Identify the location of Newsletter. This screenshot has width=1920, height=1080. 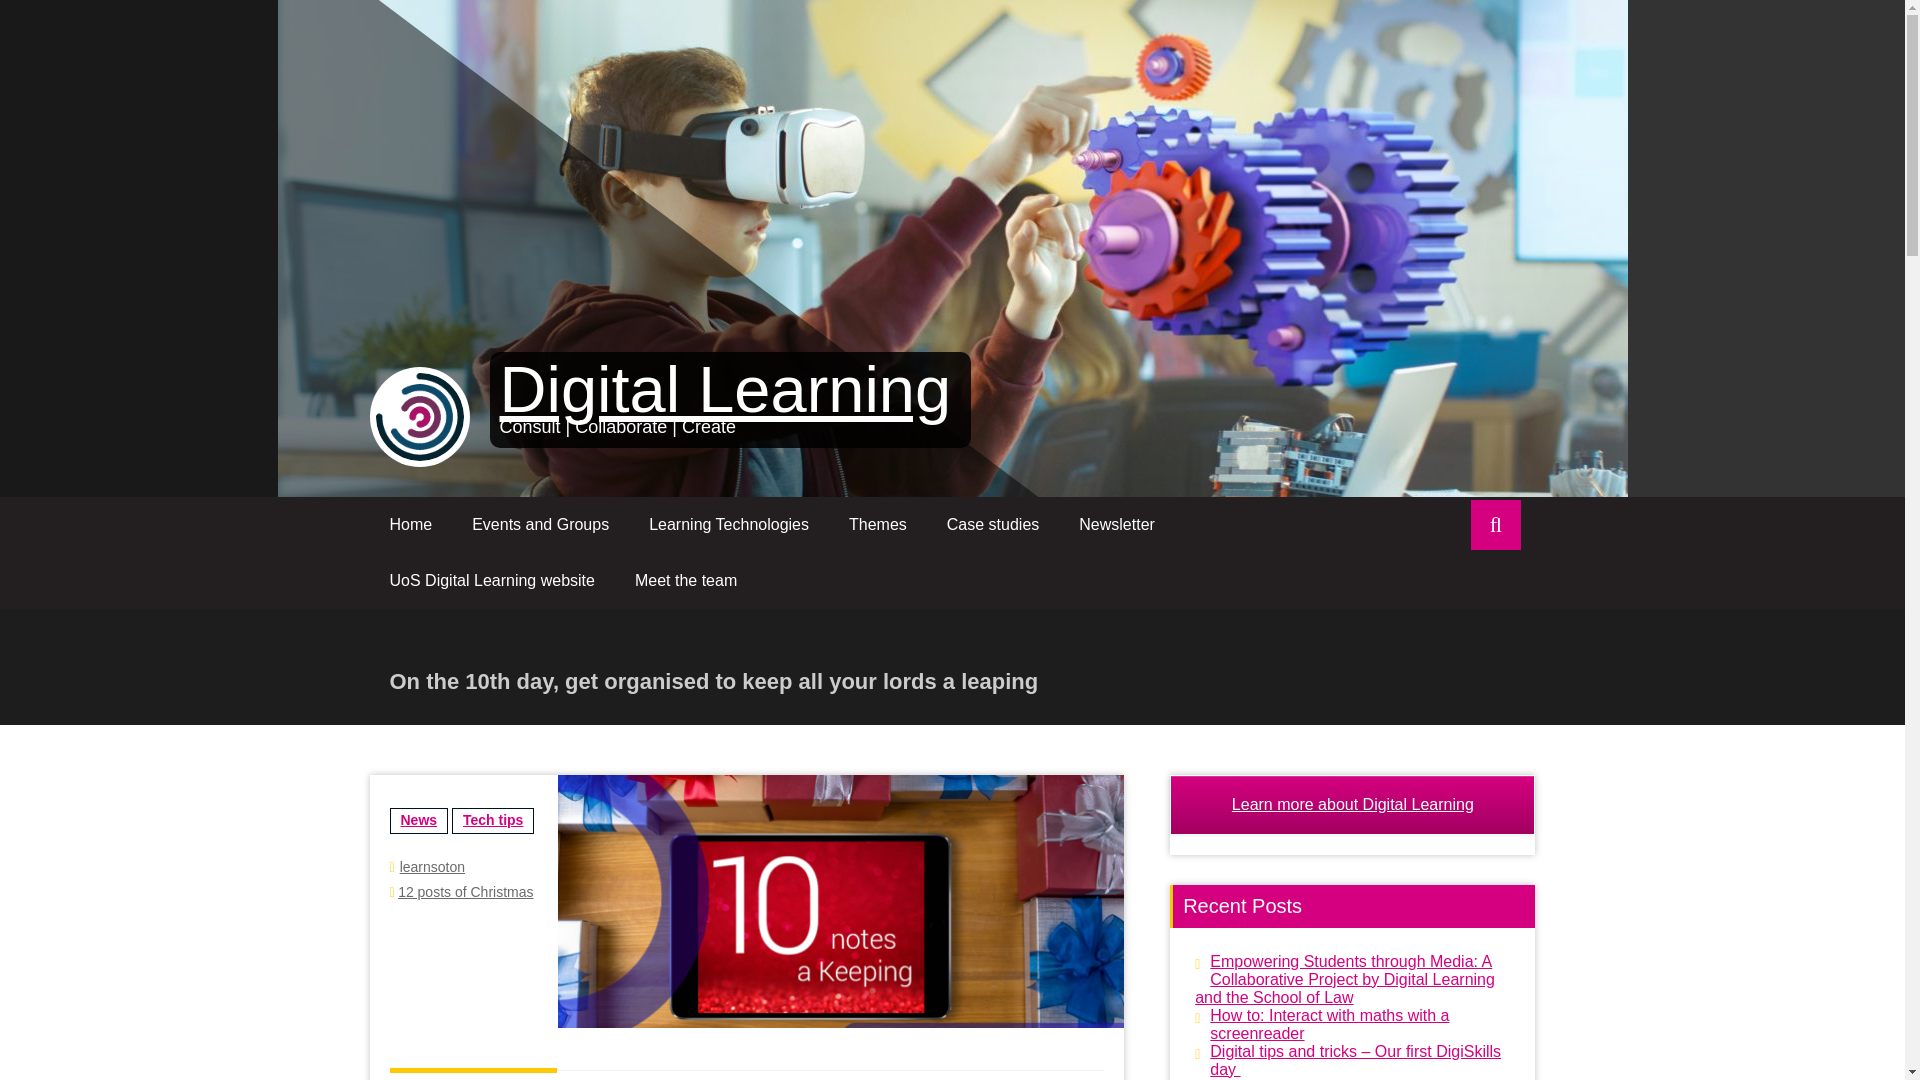
(1117, 524).